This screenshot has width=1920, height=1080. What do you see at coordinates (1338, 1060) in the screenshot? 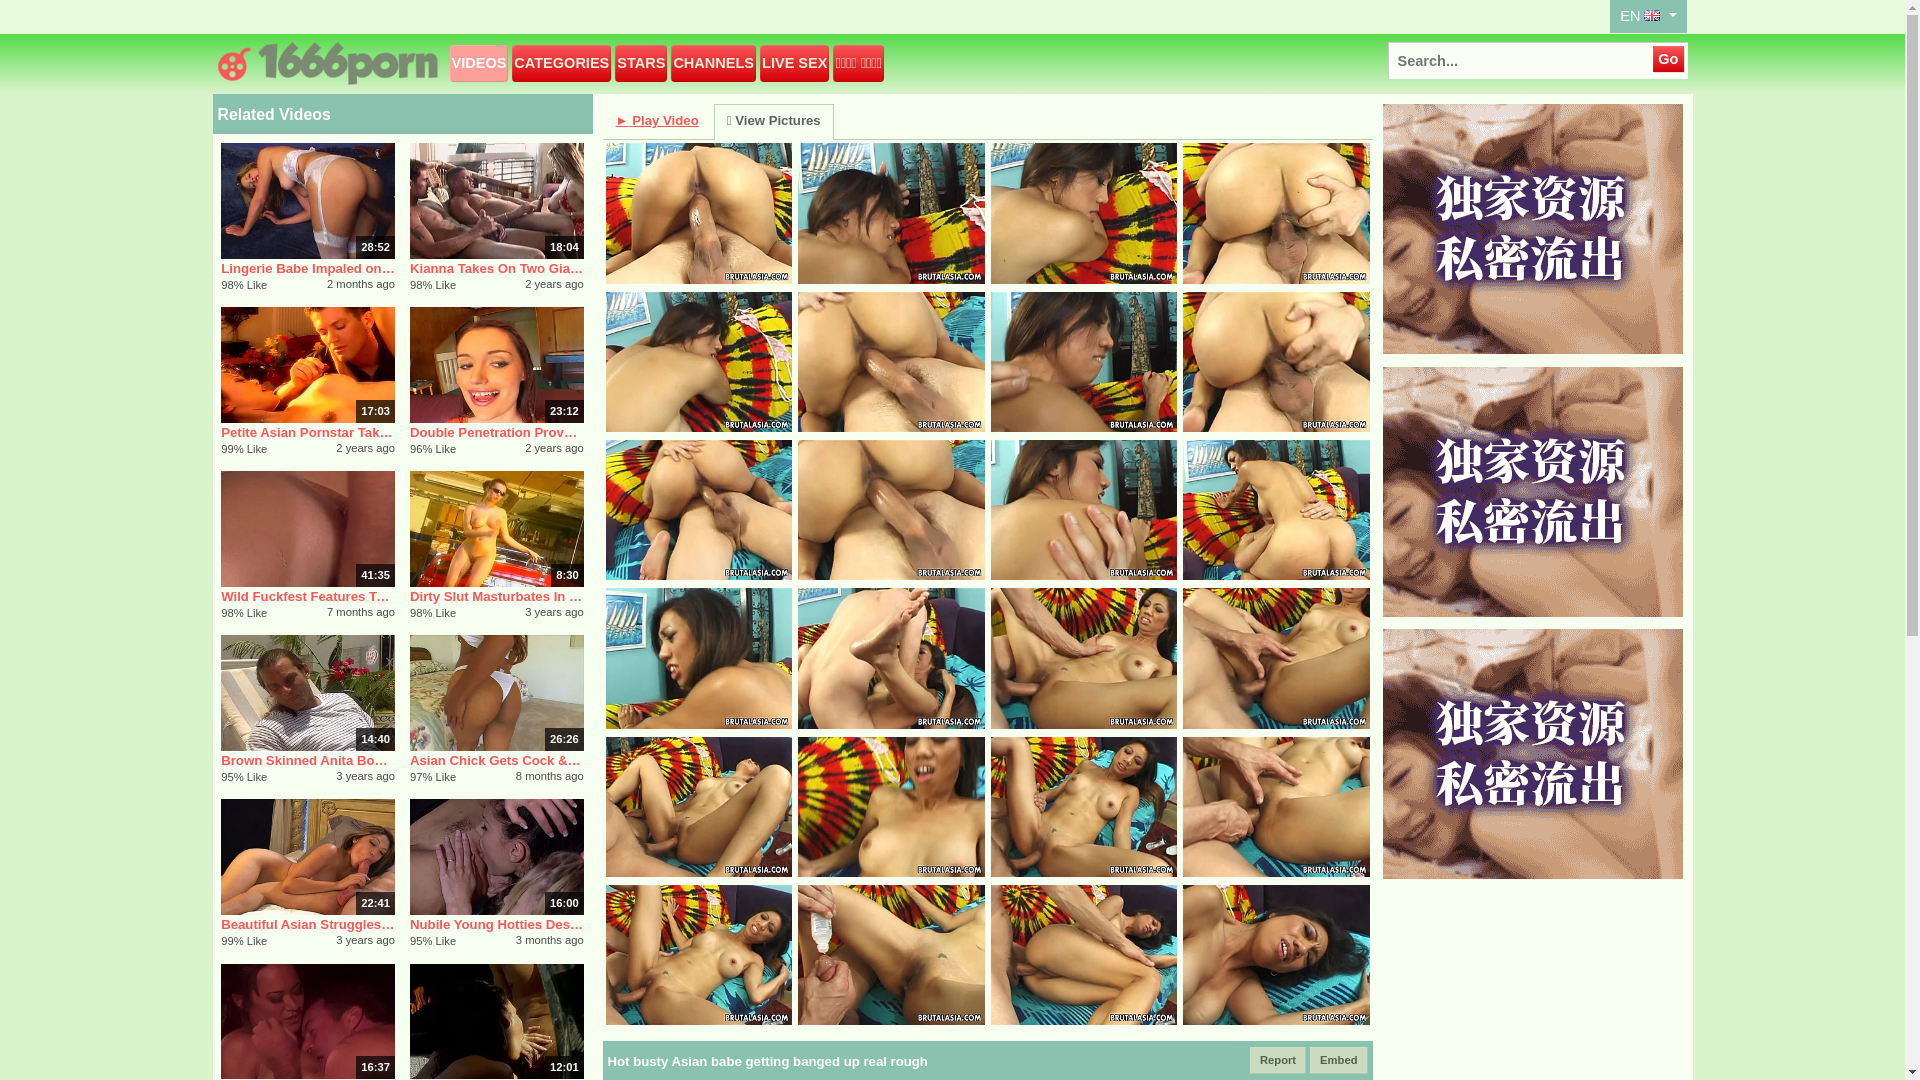
I see `Embed` at bounding box center [1338, 1060].